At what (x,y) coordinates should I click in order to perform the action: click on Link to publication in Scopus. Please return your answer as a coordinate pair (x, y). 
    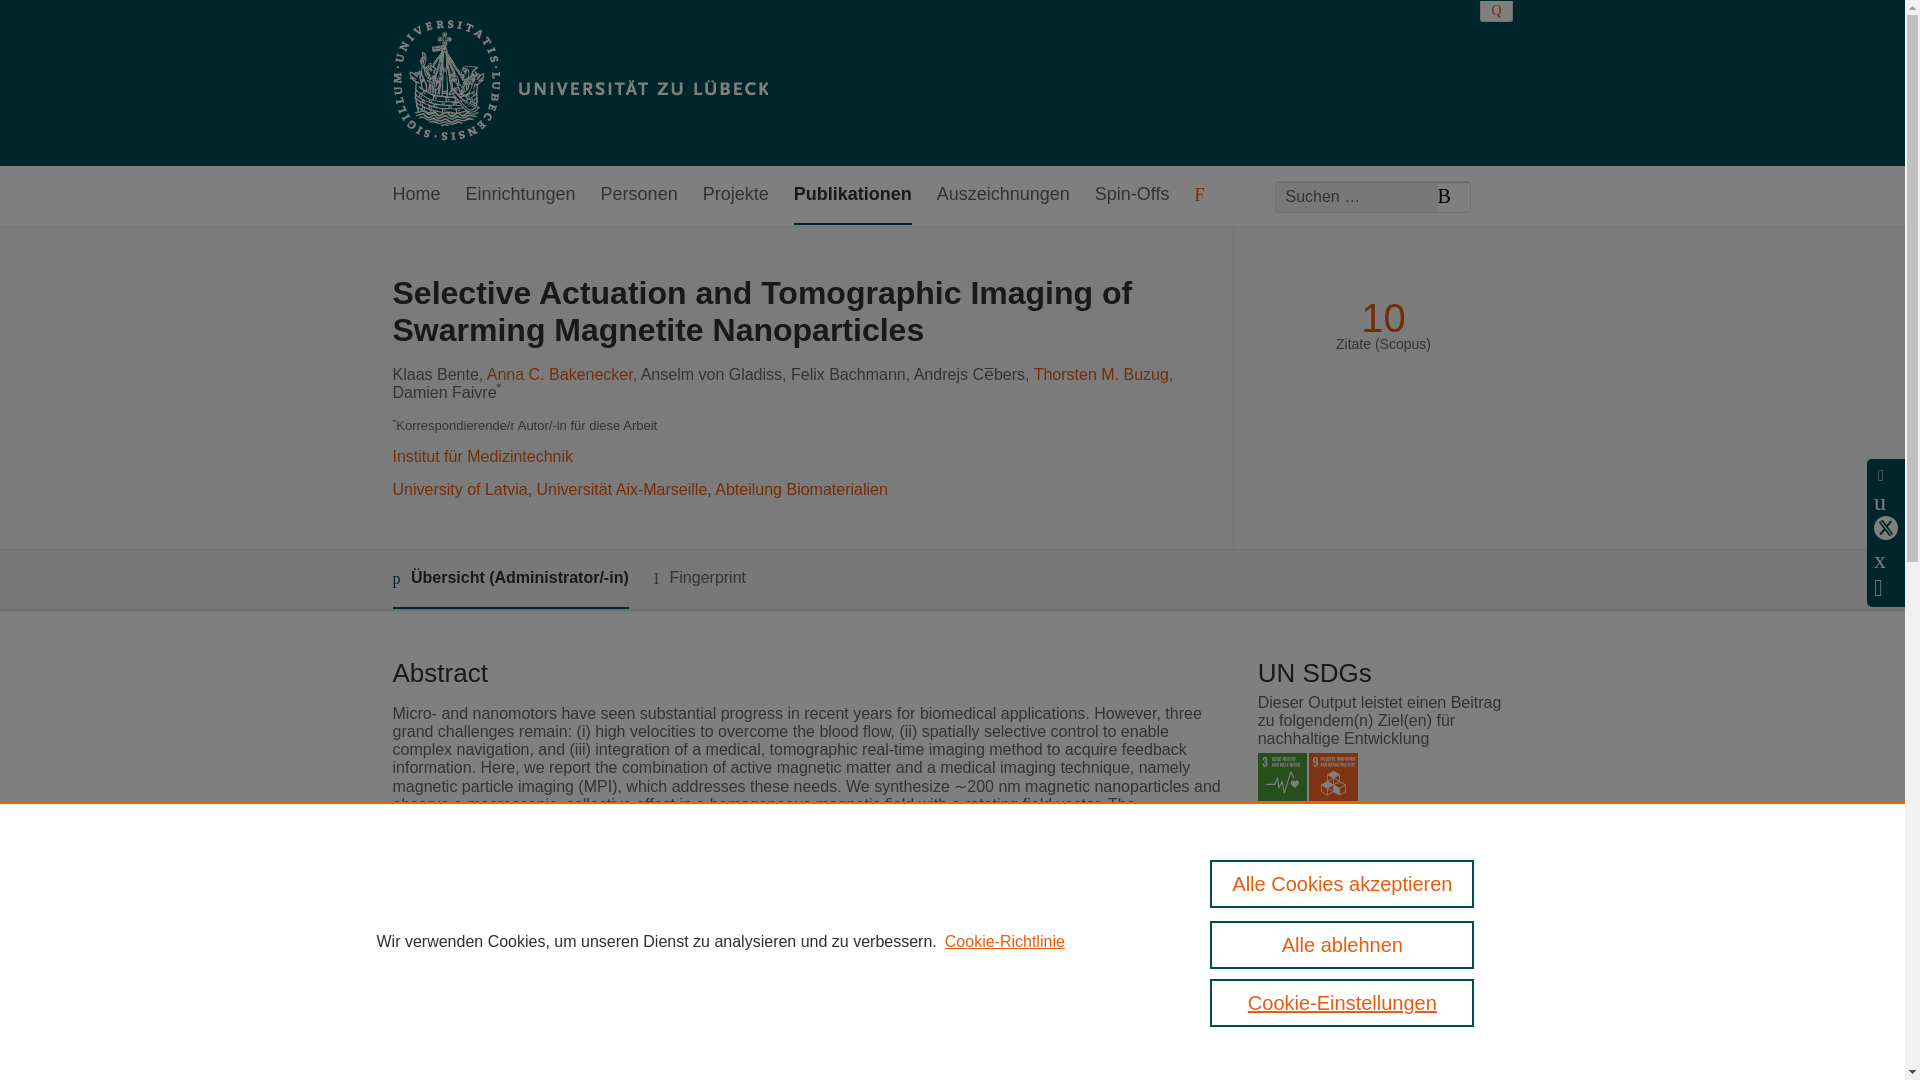
    Looking at the image, I should click on (1378, 972).